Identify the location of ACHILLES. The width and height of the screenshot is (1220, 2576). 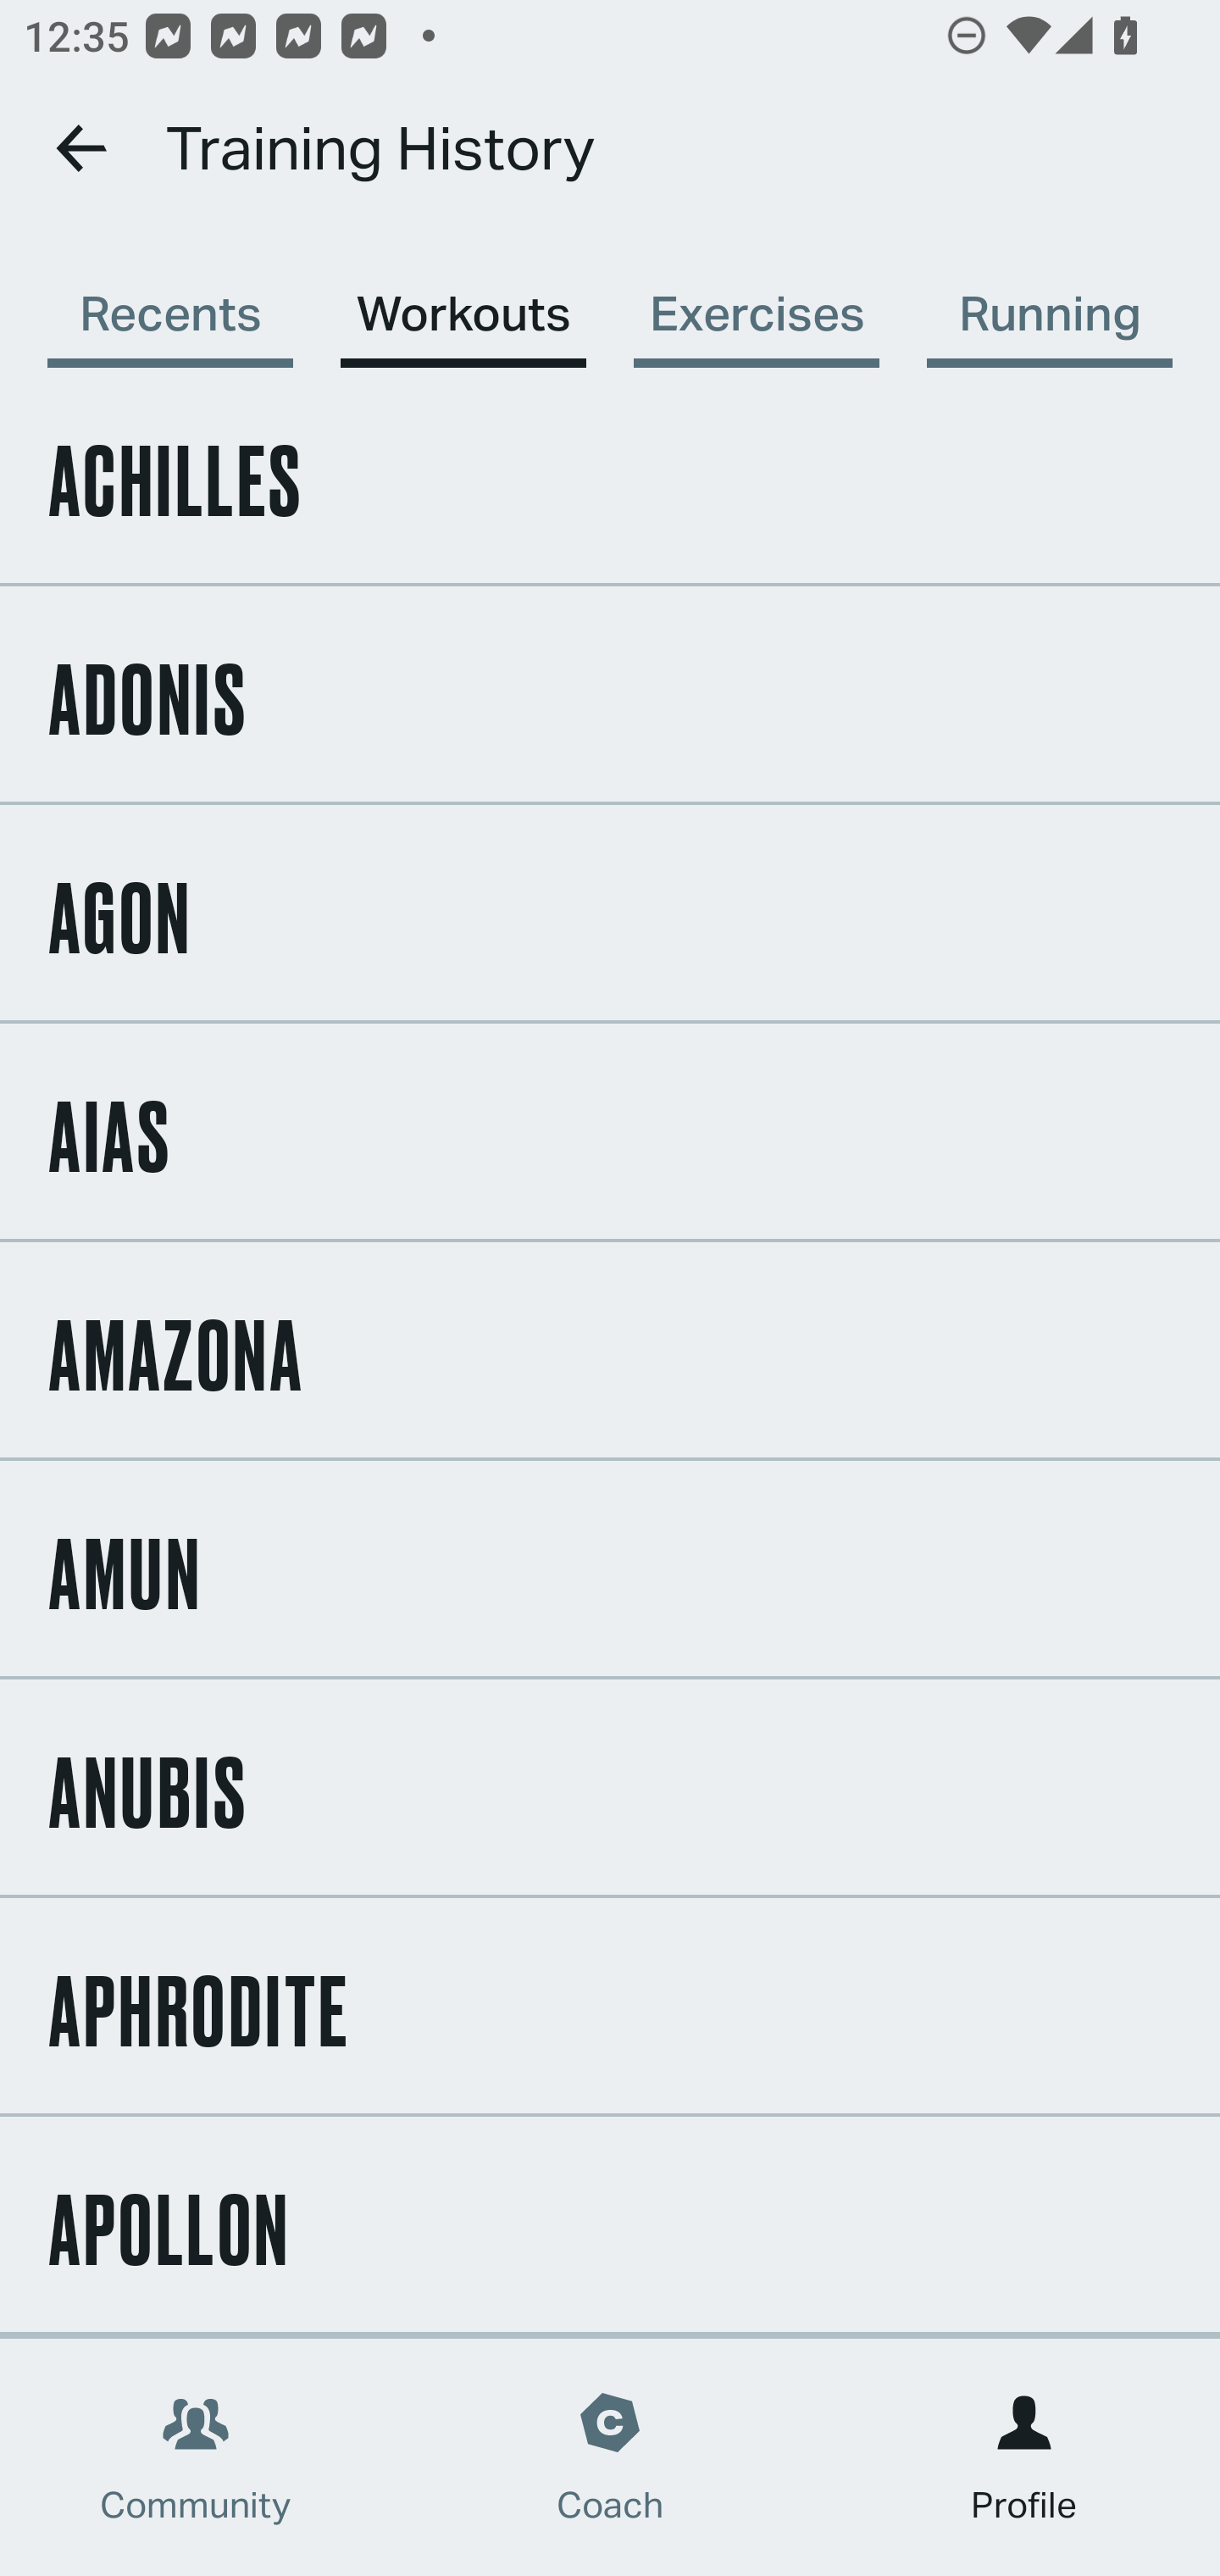
(610, 475).